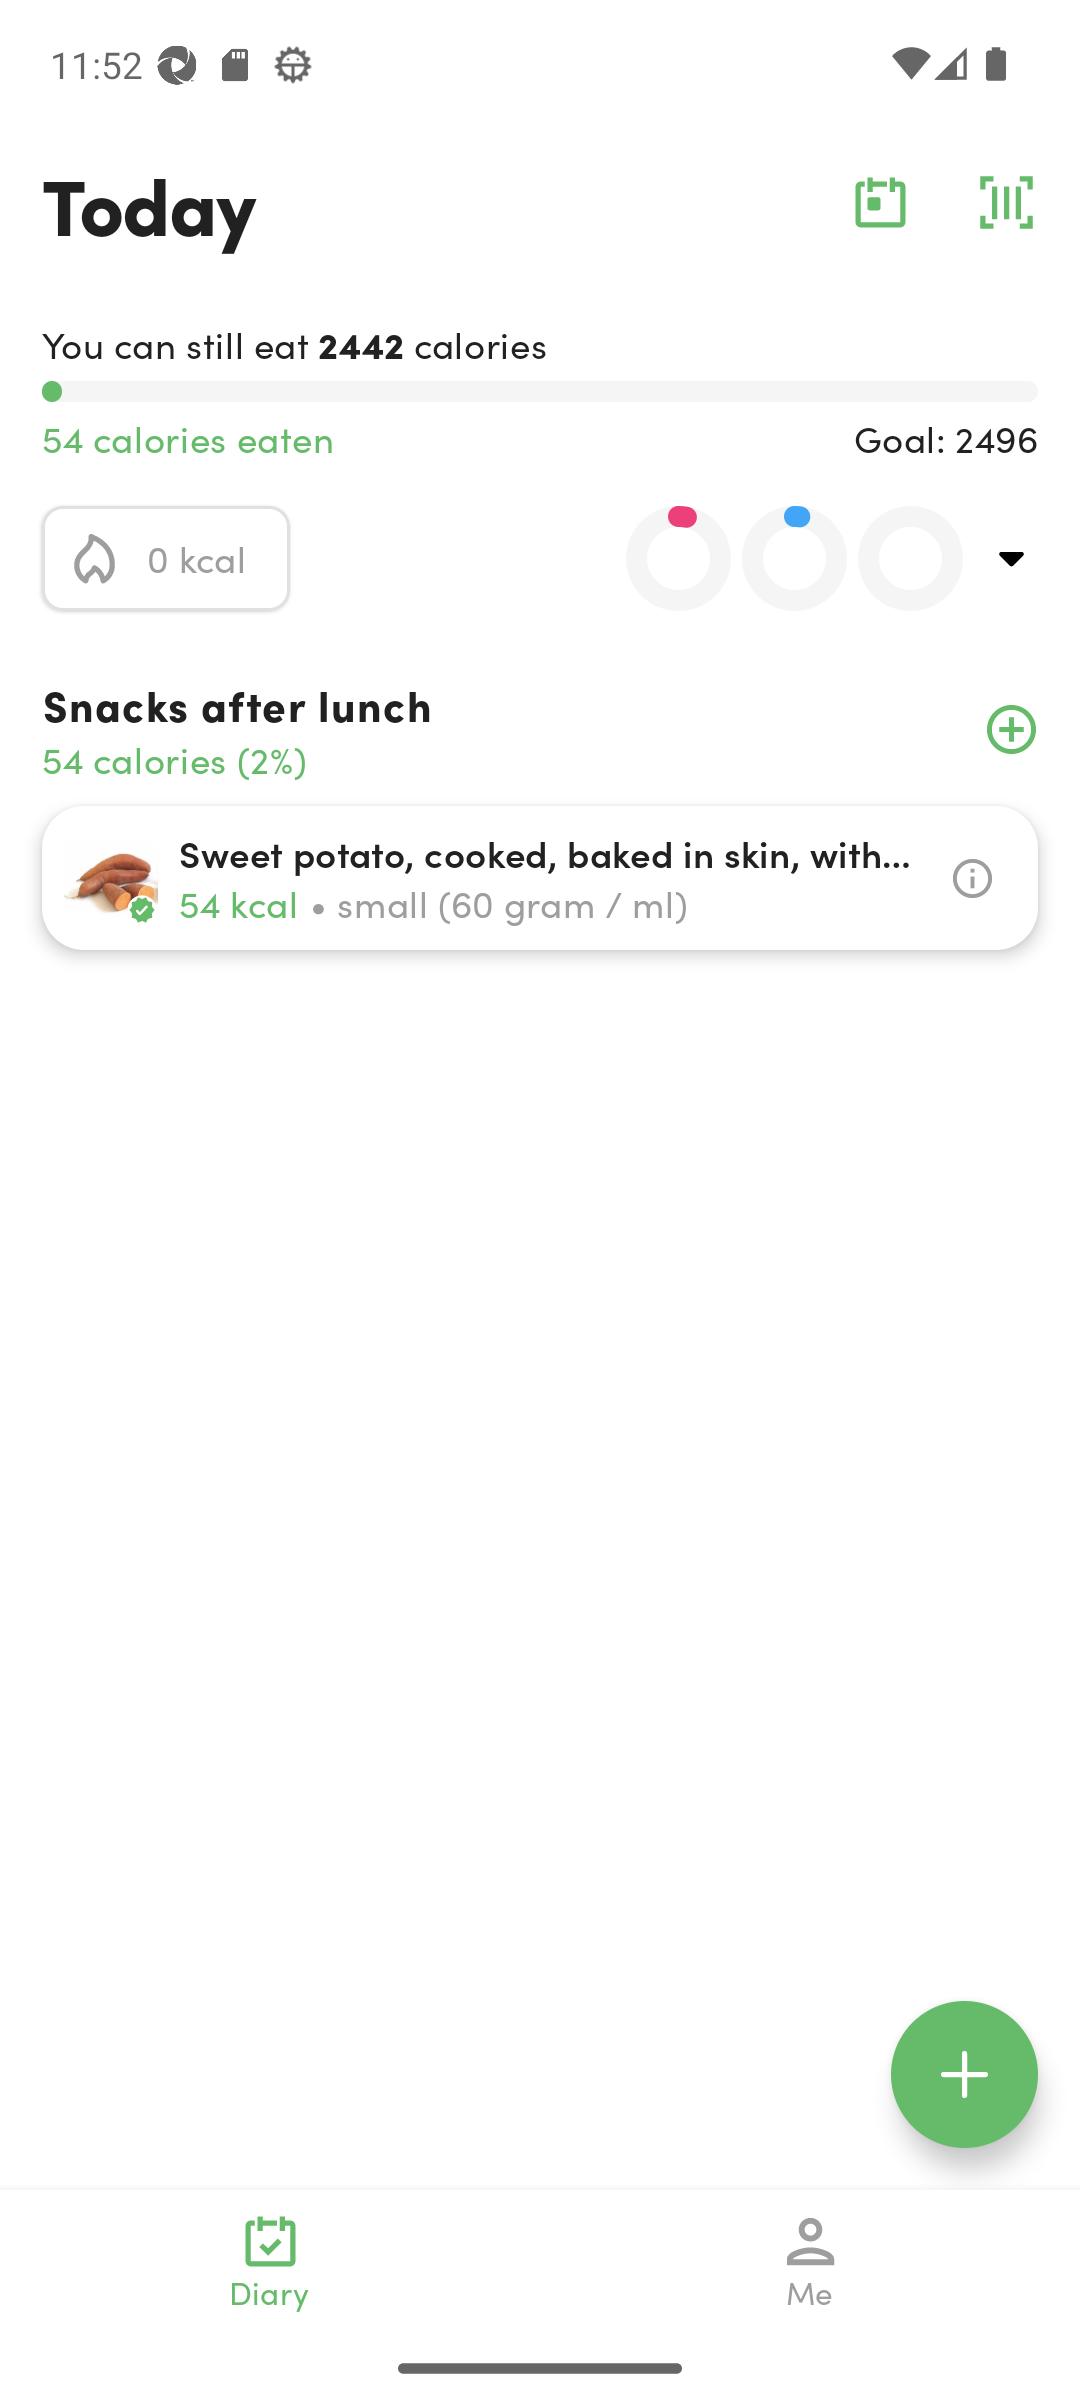 The height and width of the screenshot is (2400, 1080). Describe the element at coordinates (964, 2074) in the screenshot. I see `floating_action_icon` at that location.